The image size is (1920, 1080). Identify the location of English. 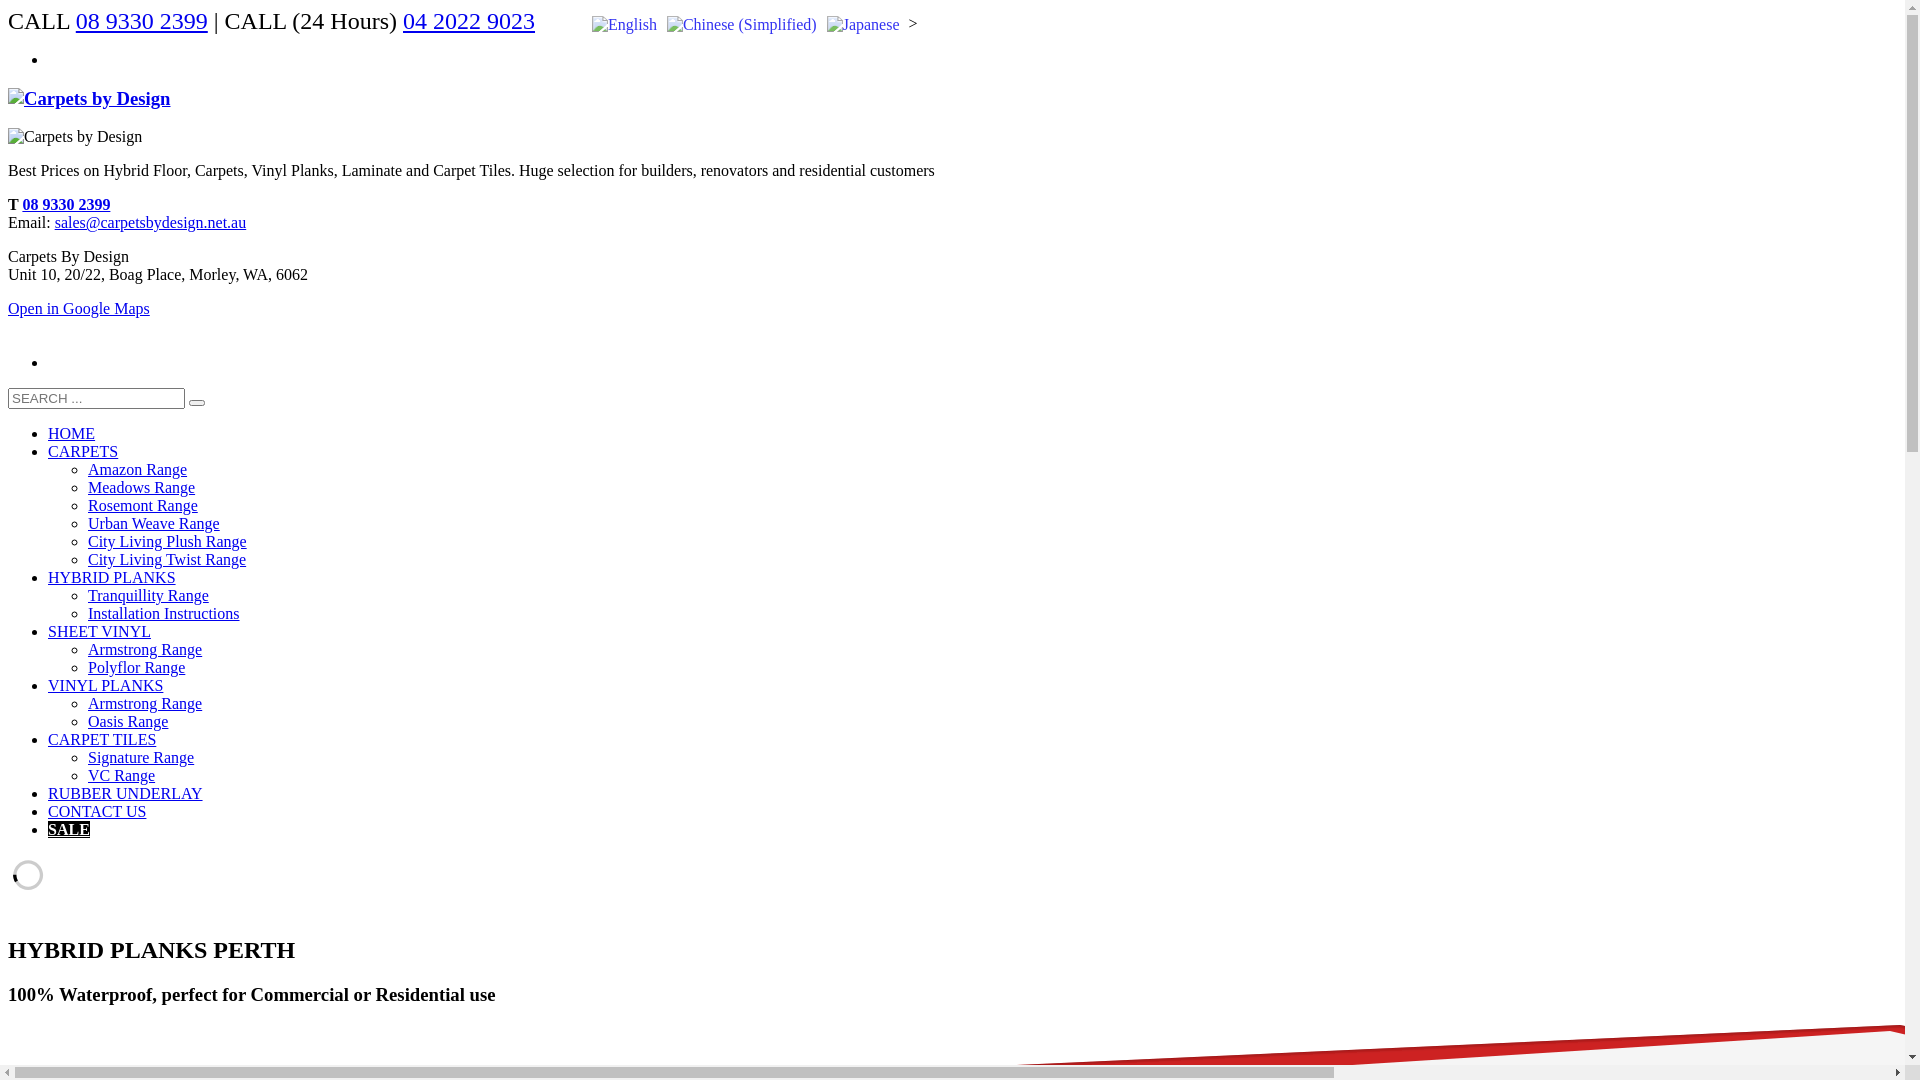
(624, 24).